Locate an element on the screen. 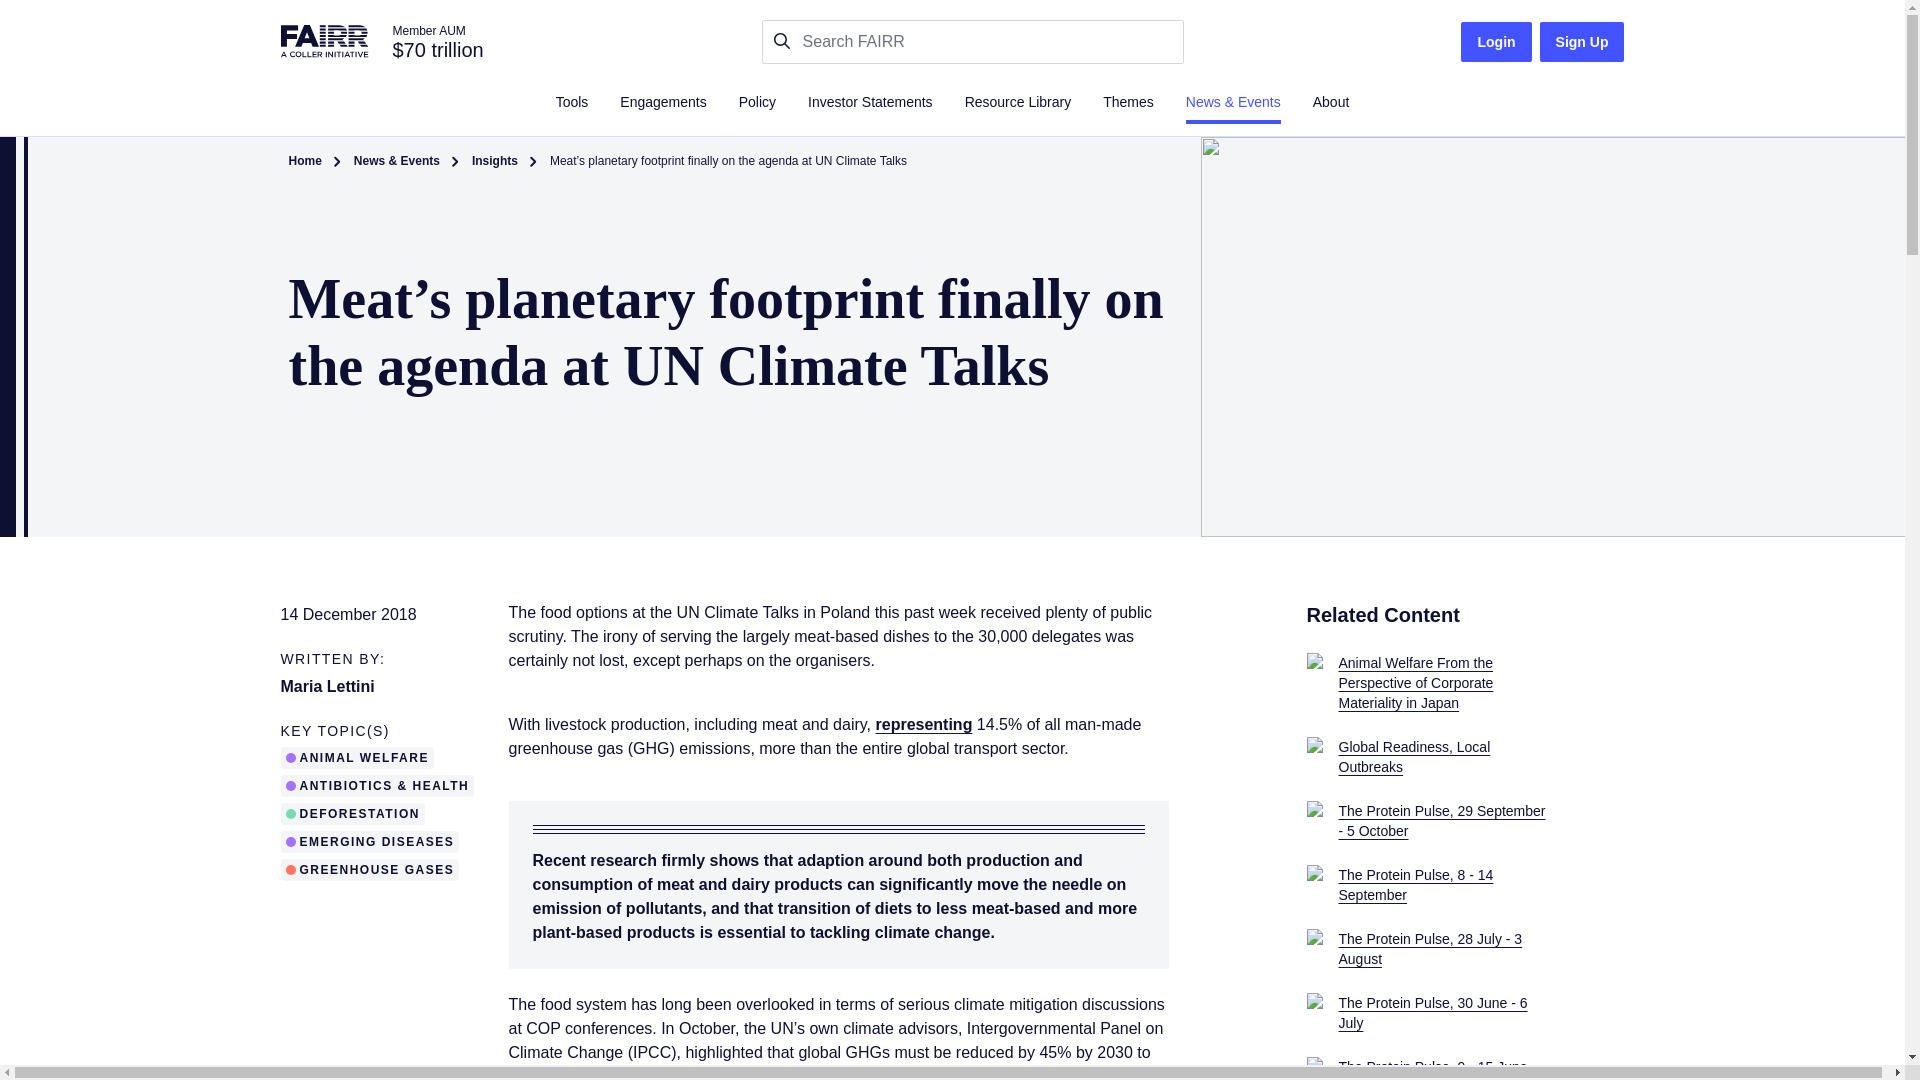 The width and height of the screenshot is (1920, 1080). The Protein Pulse, 28 July - 3 August is located at coordinates (1464, 948).